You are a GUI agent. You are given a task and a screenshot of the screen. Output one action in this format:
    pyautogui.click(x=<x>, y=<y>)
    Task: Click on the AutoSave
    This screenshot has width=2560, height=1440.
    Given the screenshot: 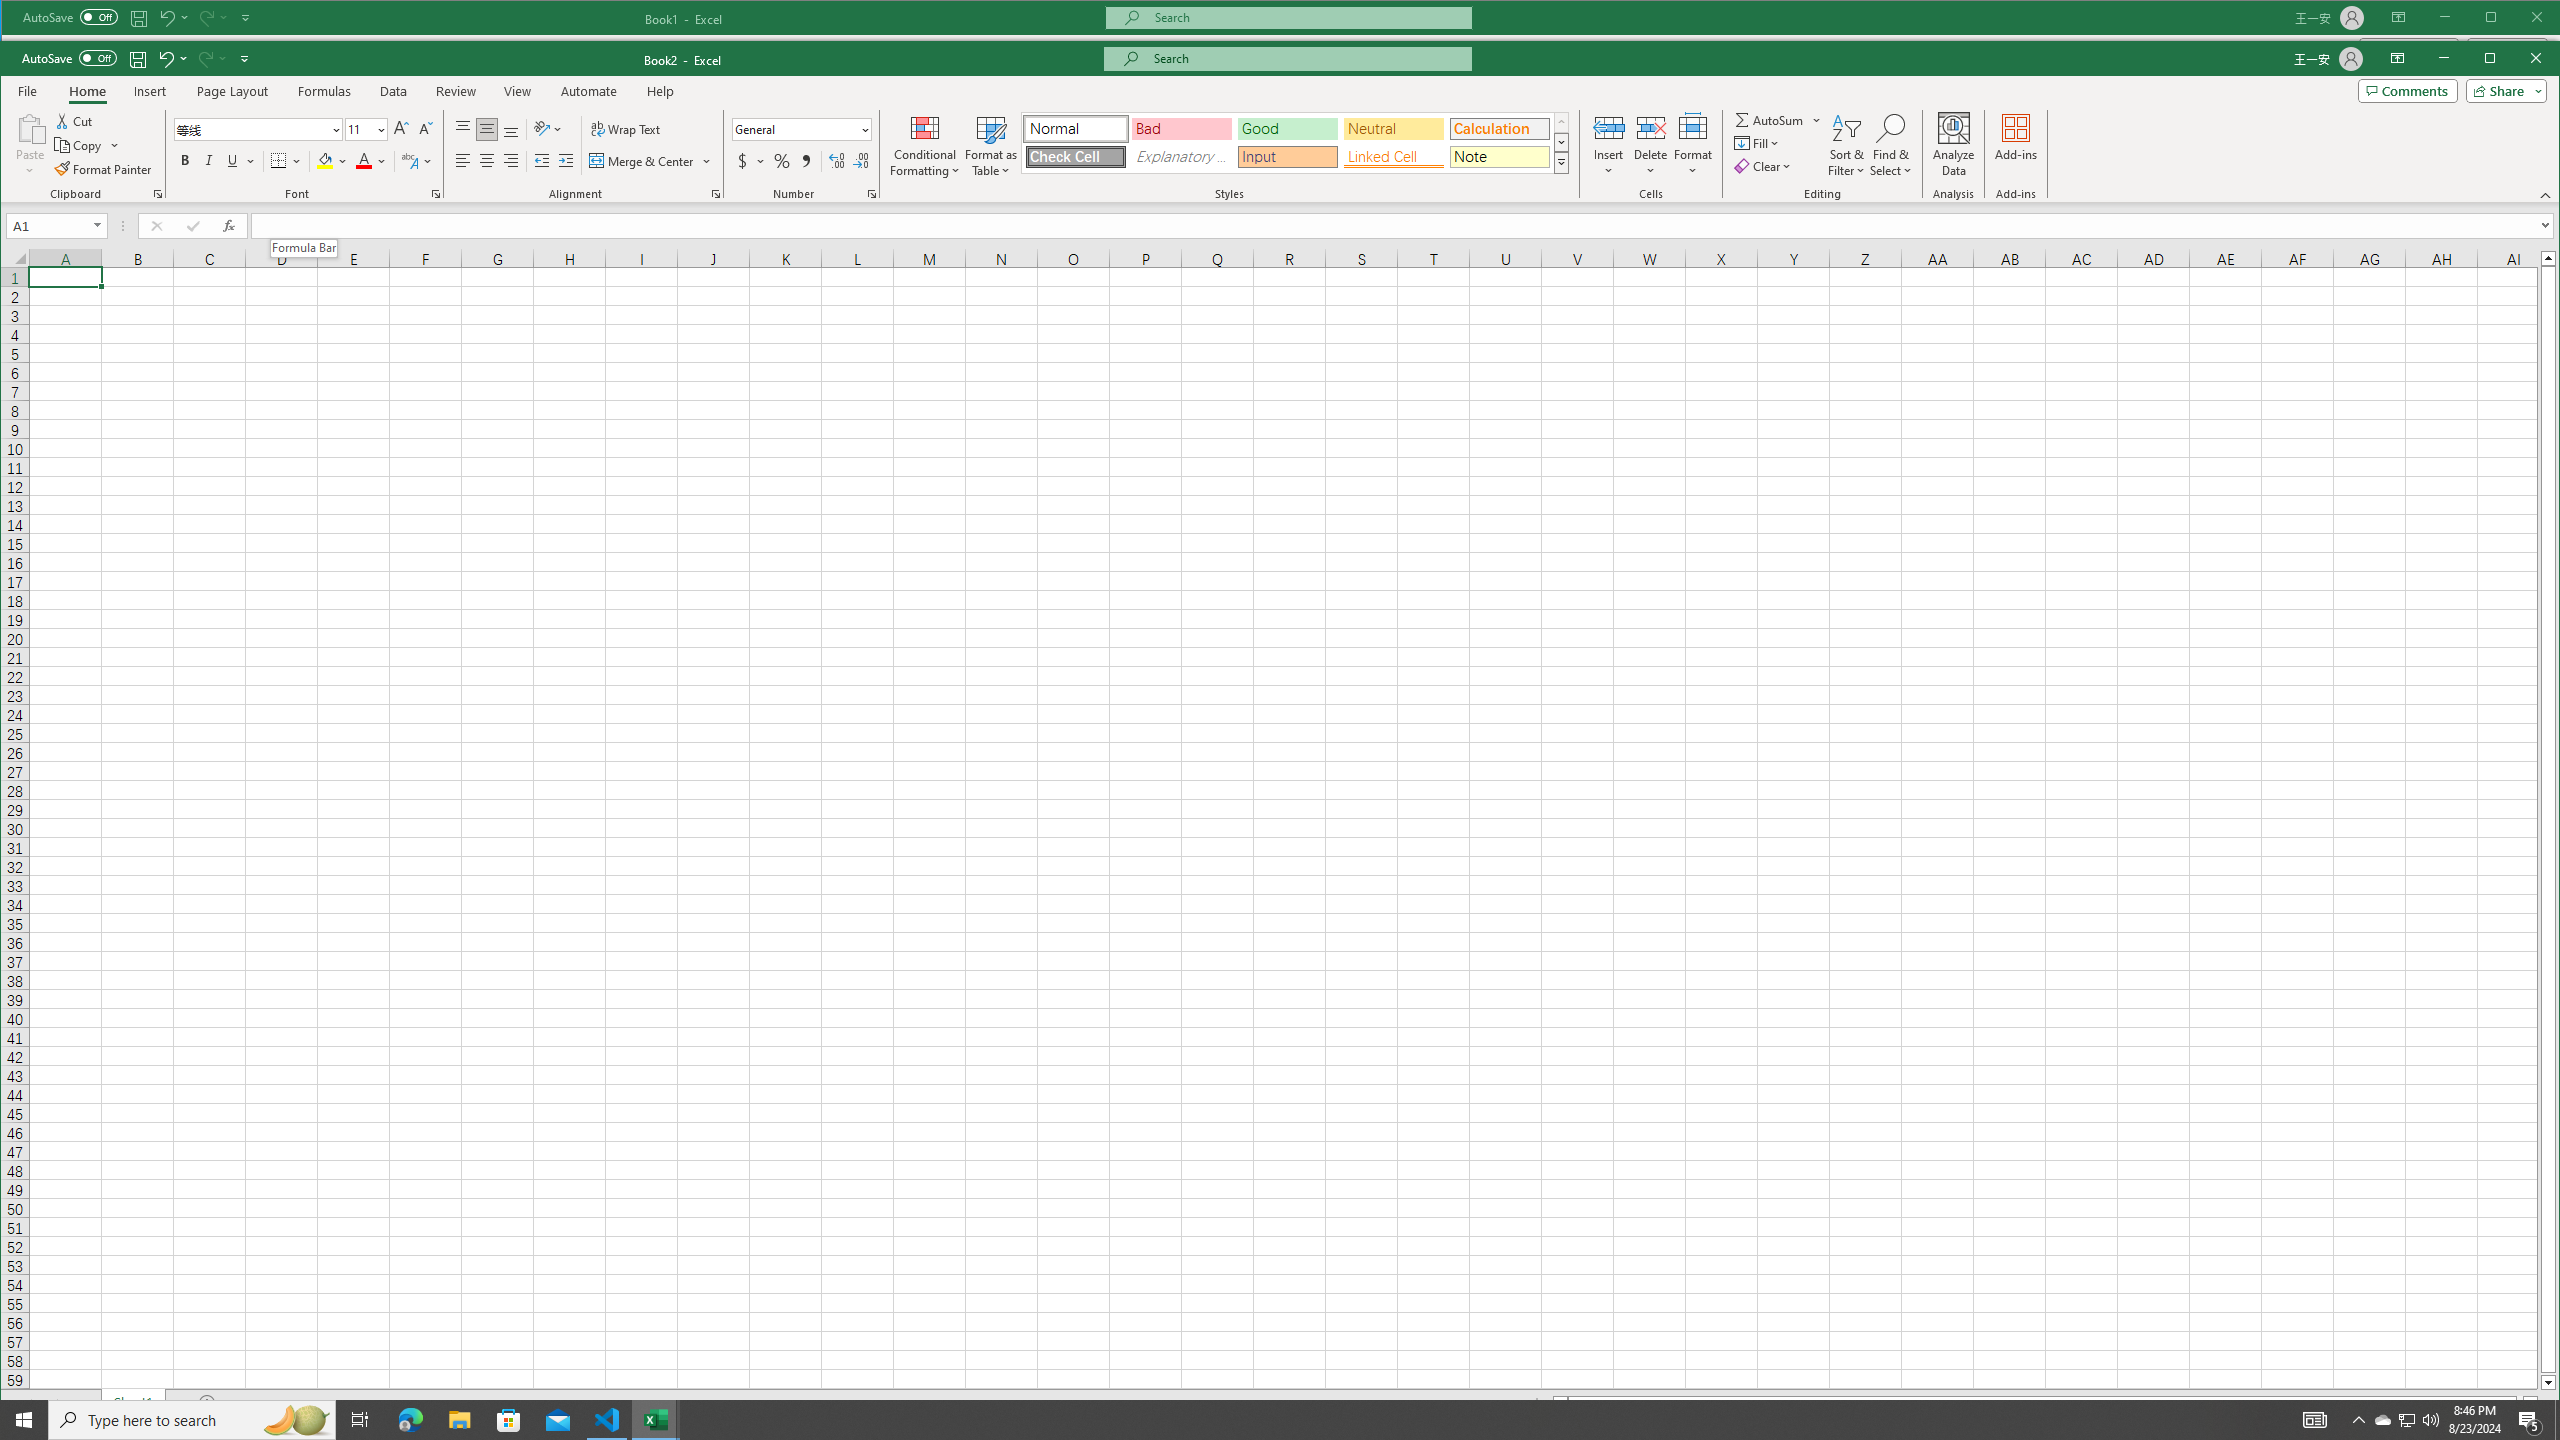 What is the action you would take?
    pyautogui.click(x=68, y=58)
    